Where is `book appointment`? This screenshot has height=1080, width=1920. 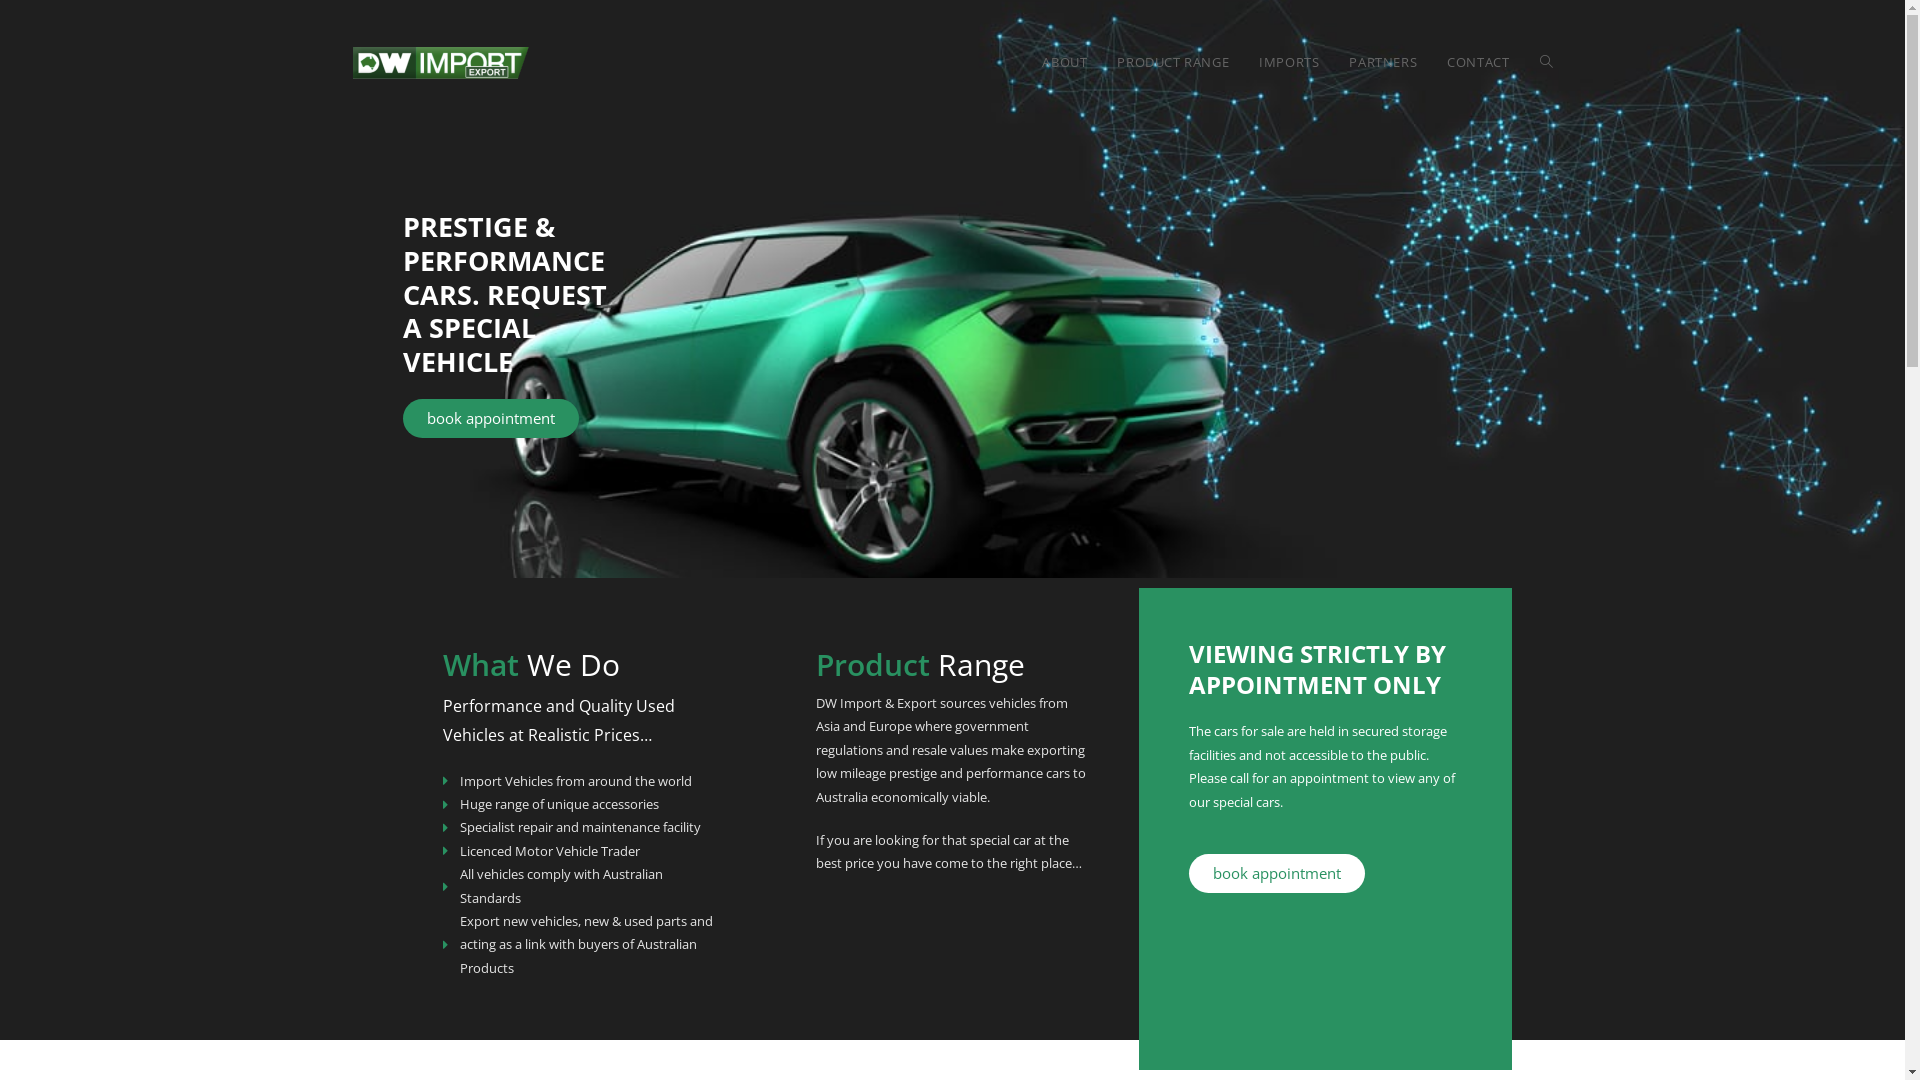 book appointment is located at coordinates (1277, 874).